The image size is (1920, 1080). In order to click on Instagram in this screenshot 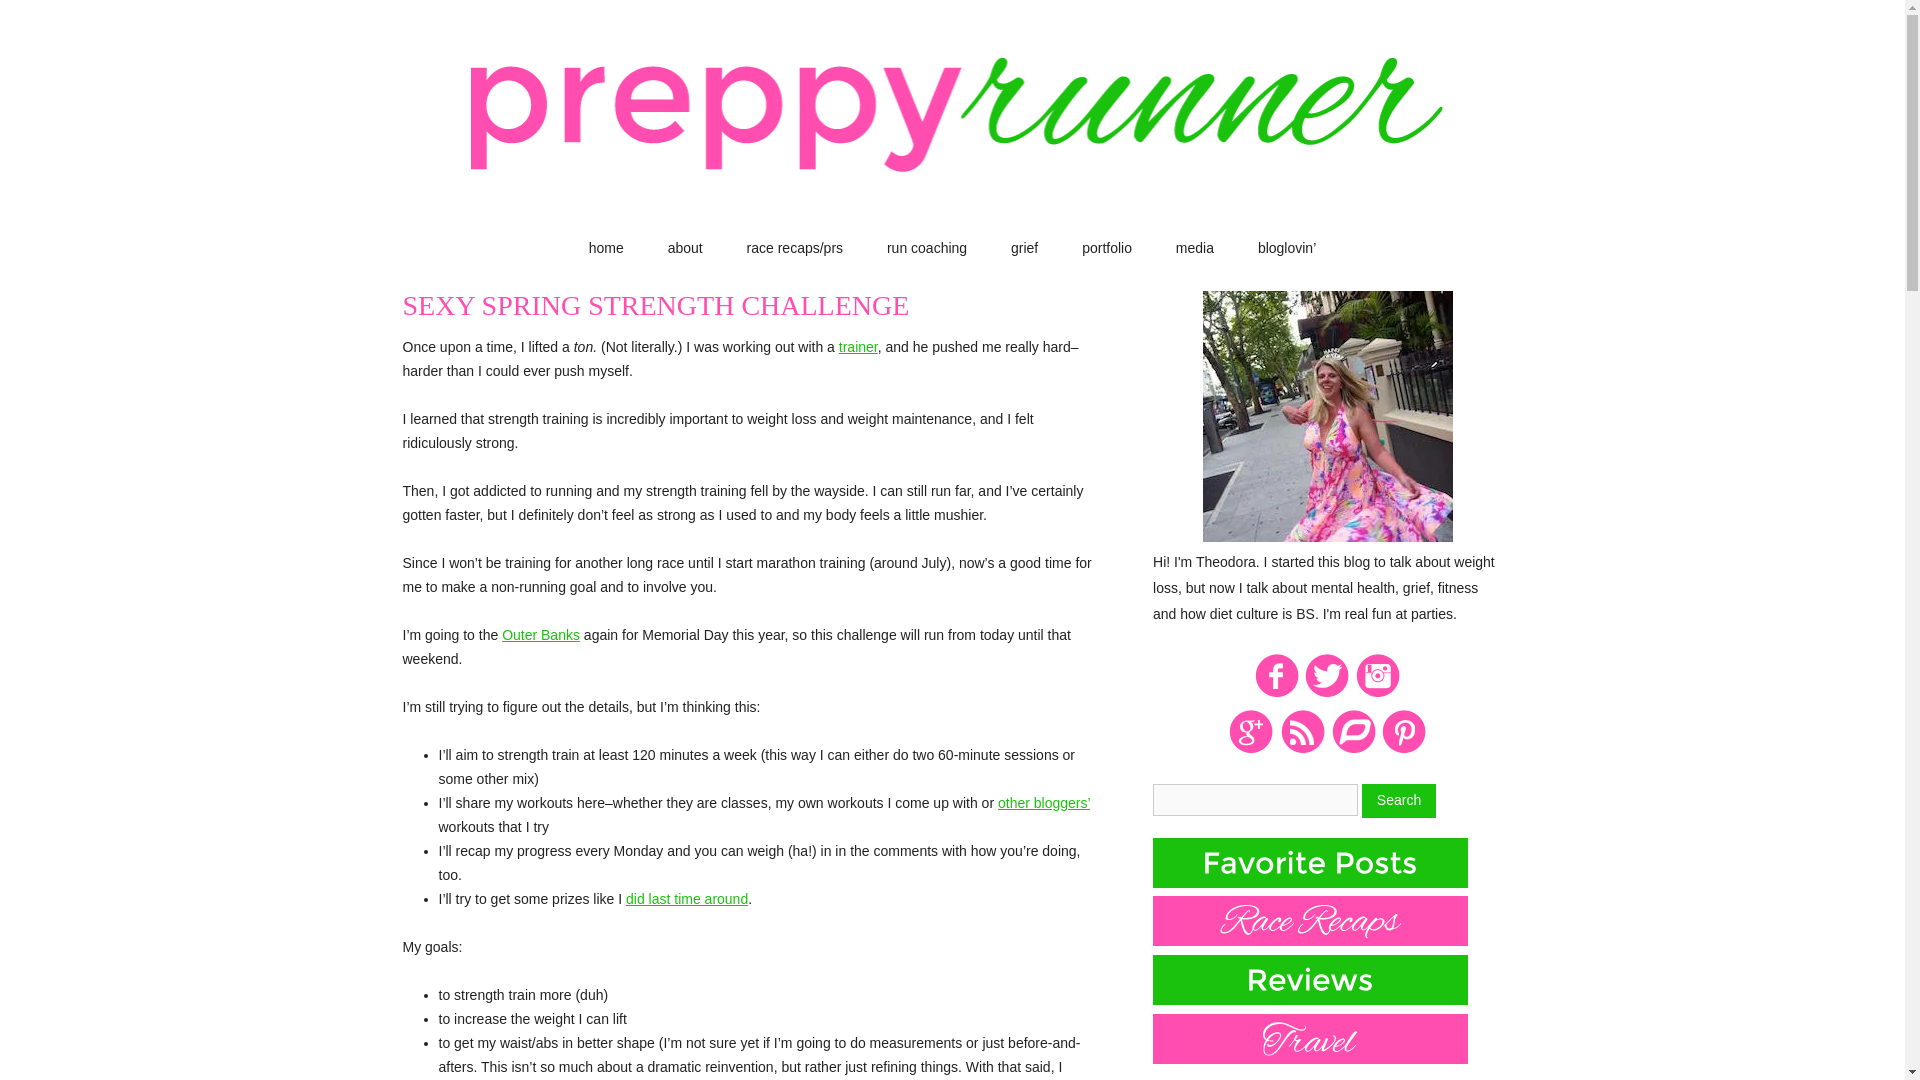, I will do `click(1378, 694)`.